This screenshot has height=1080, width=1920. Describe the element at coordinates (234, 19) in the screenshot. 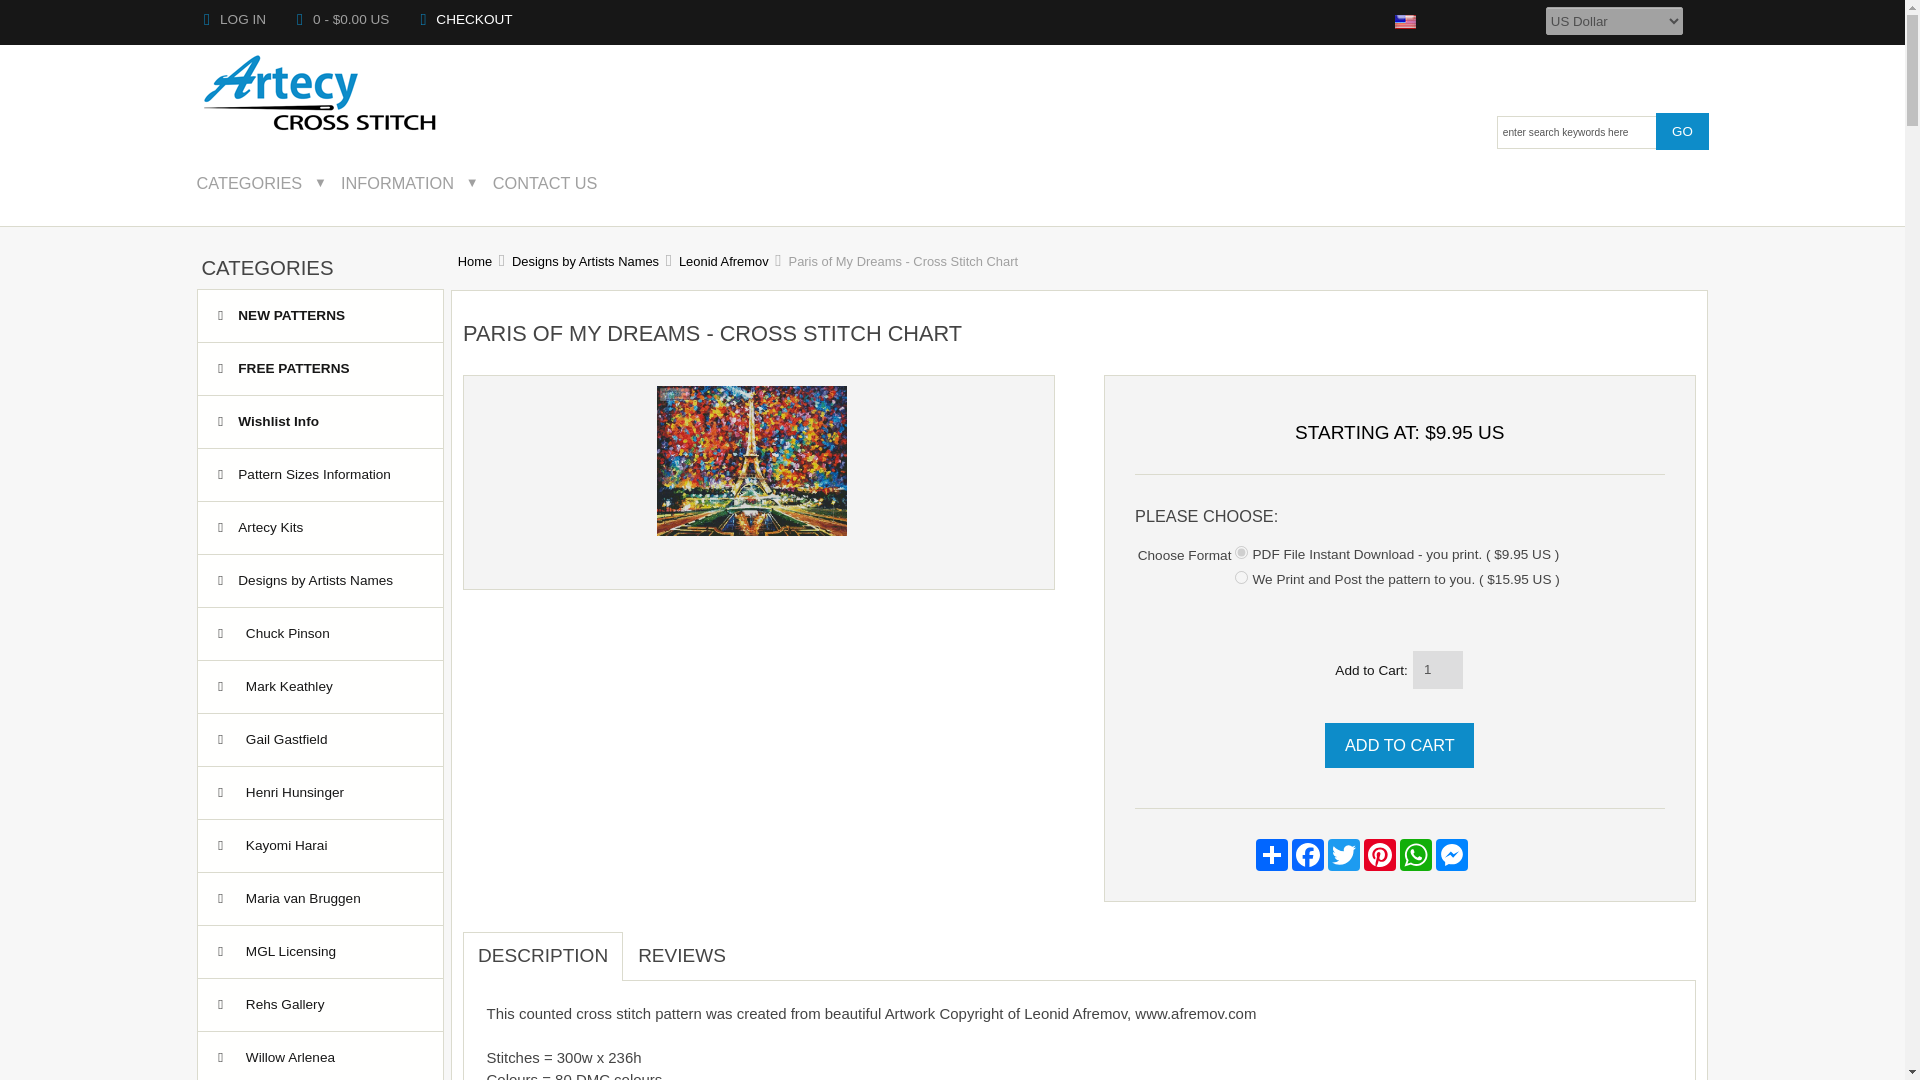

I see `LOG IN` at that location.